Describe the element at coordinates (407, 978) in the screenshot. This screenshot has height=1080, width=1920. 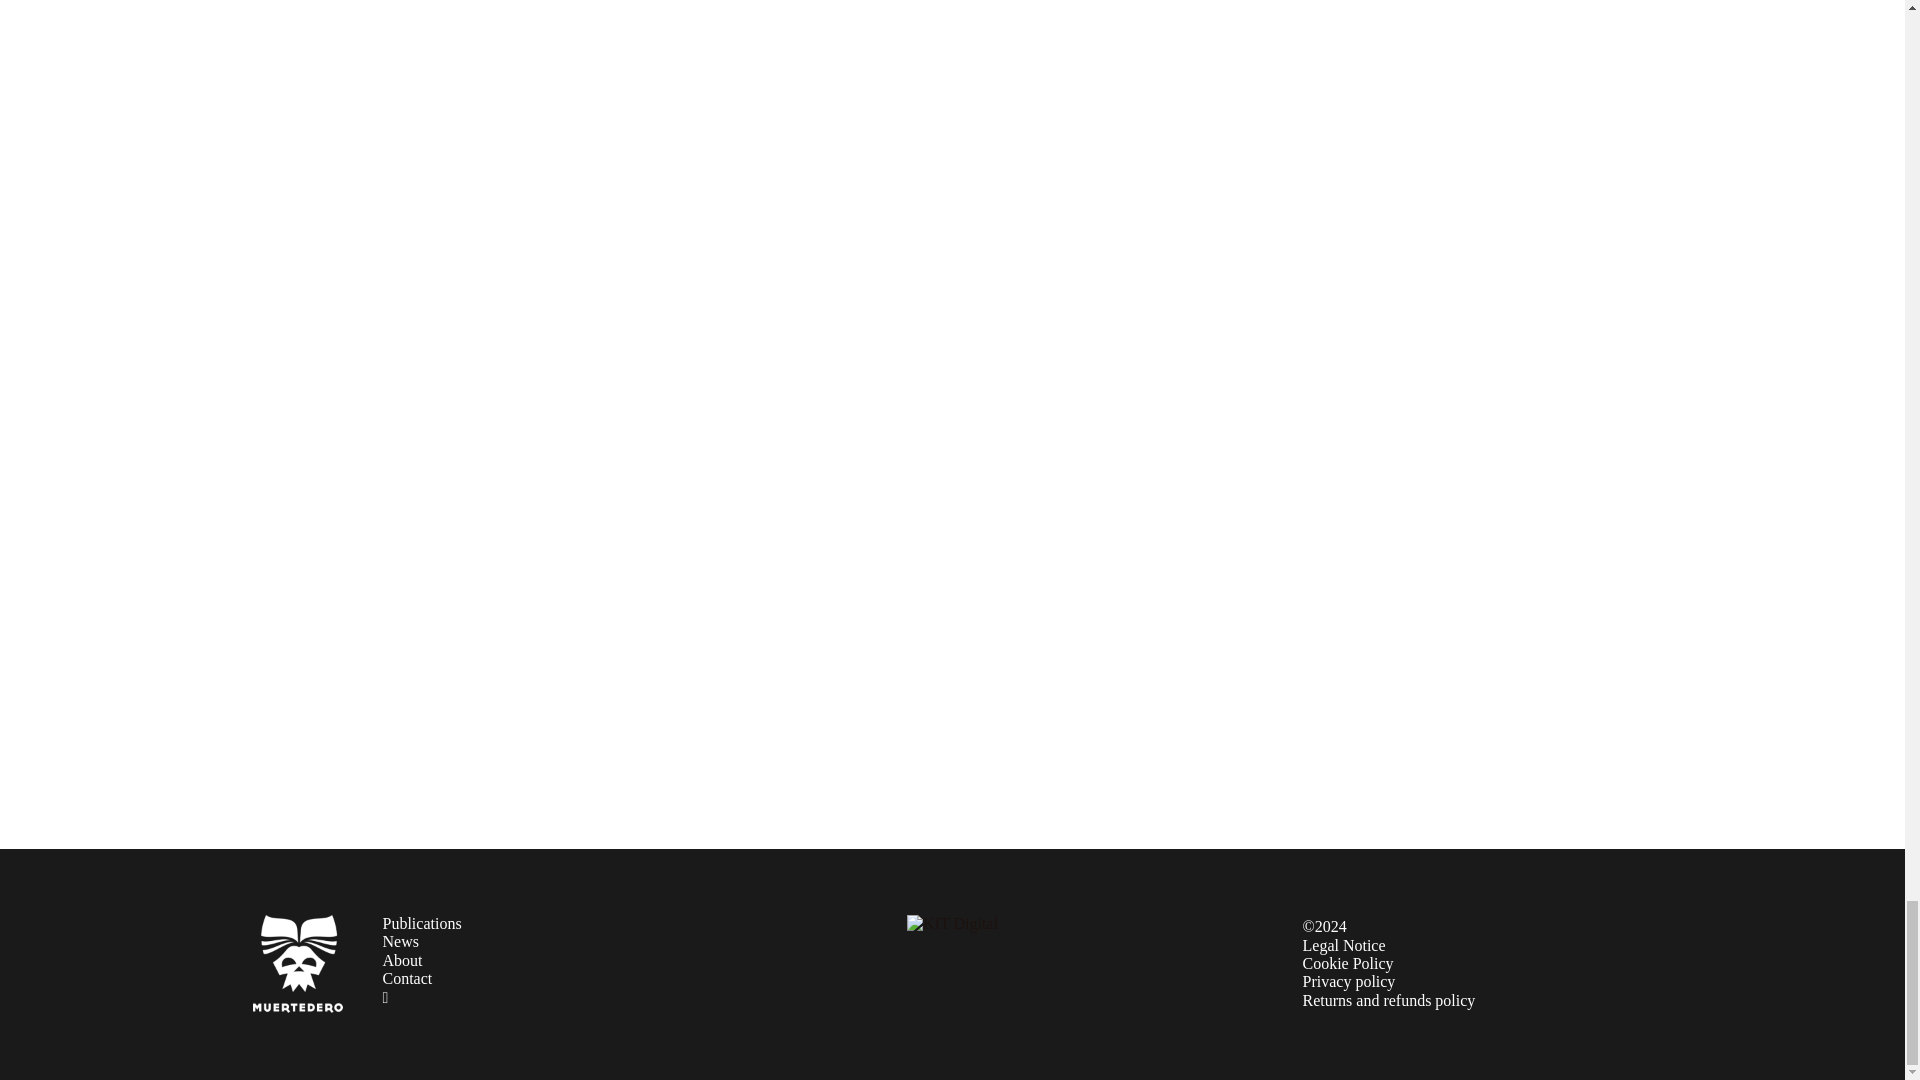
I see `Contact` at that location.